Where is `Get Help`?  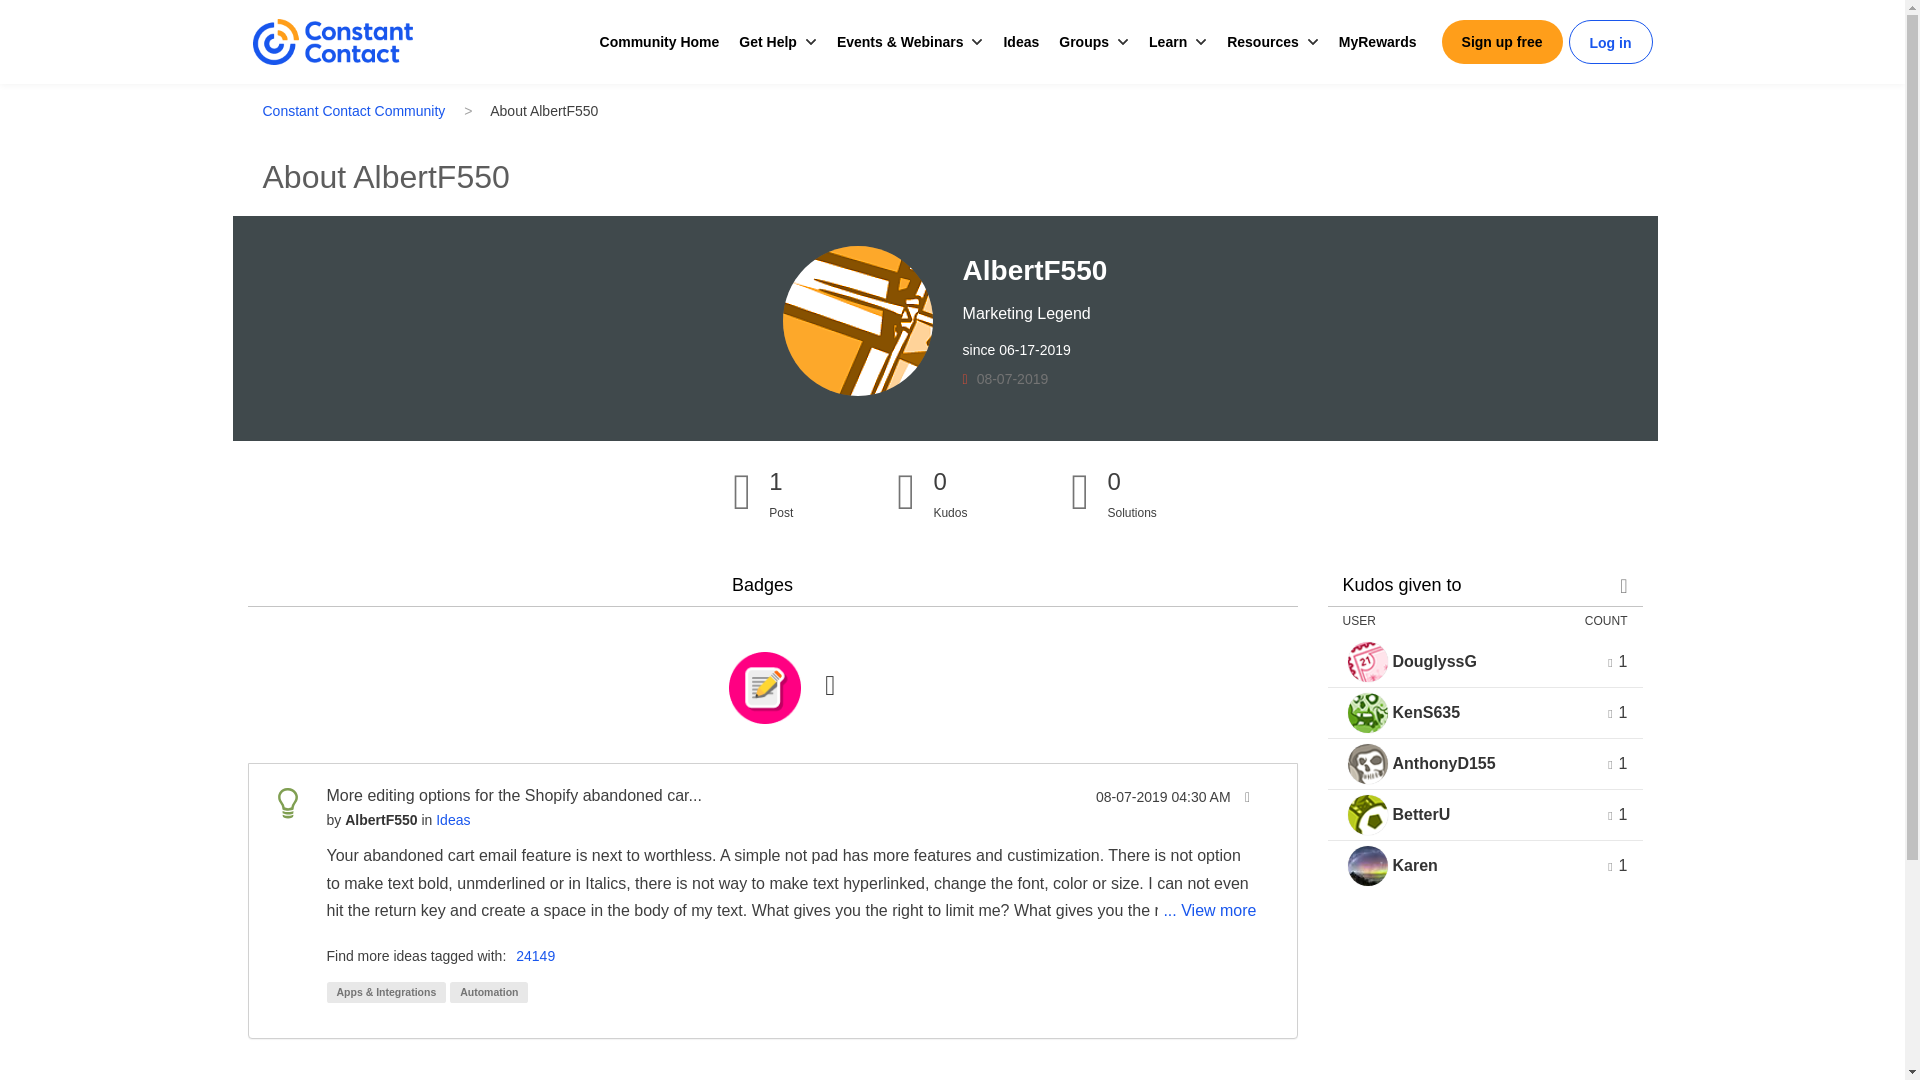 Get Help is located at coordinates (768, 42).